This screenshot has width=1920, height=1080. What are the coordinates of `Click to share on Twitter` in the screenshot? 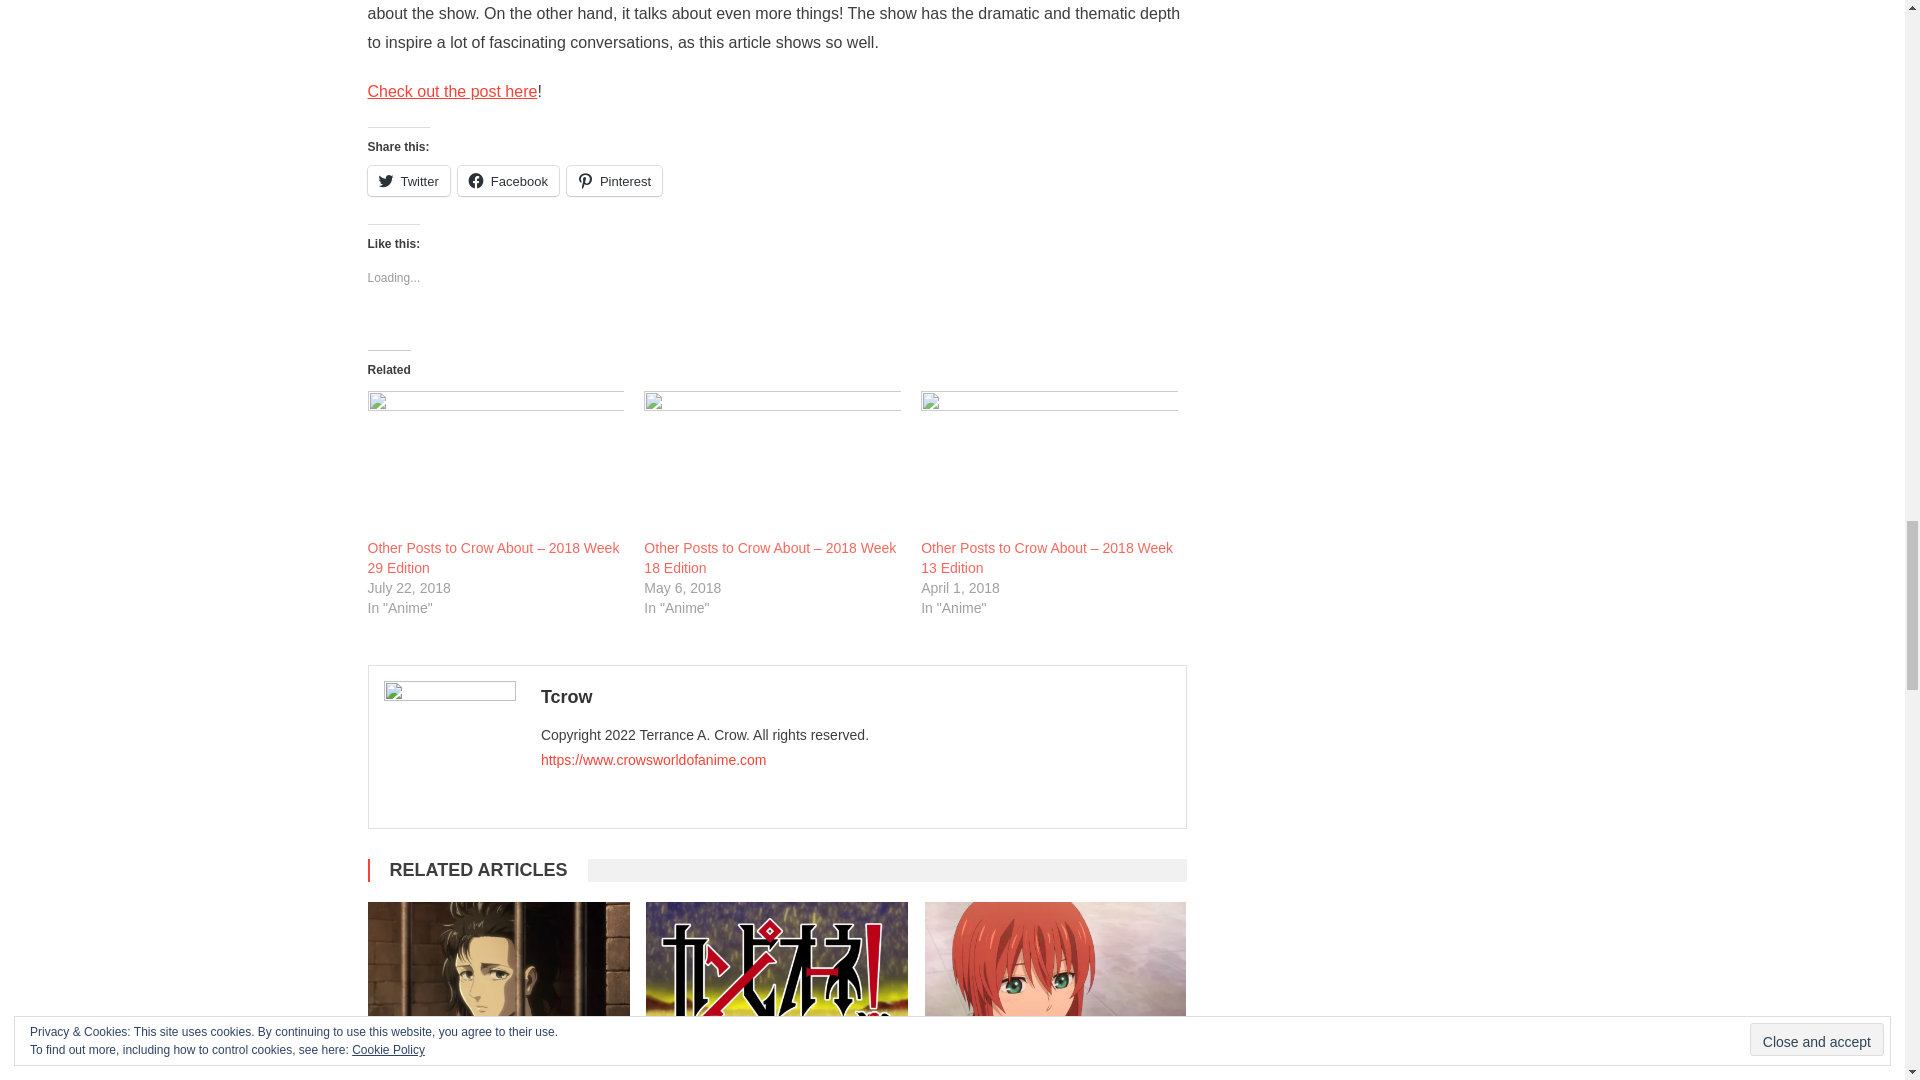 It's located at (408, 180).